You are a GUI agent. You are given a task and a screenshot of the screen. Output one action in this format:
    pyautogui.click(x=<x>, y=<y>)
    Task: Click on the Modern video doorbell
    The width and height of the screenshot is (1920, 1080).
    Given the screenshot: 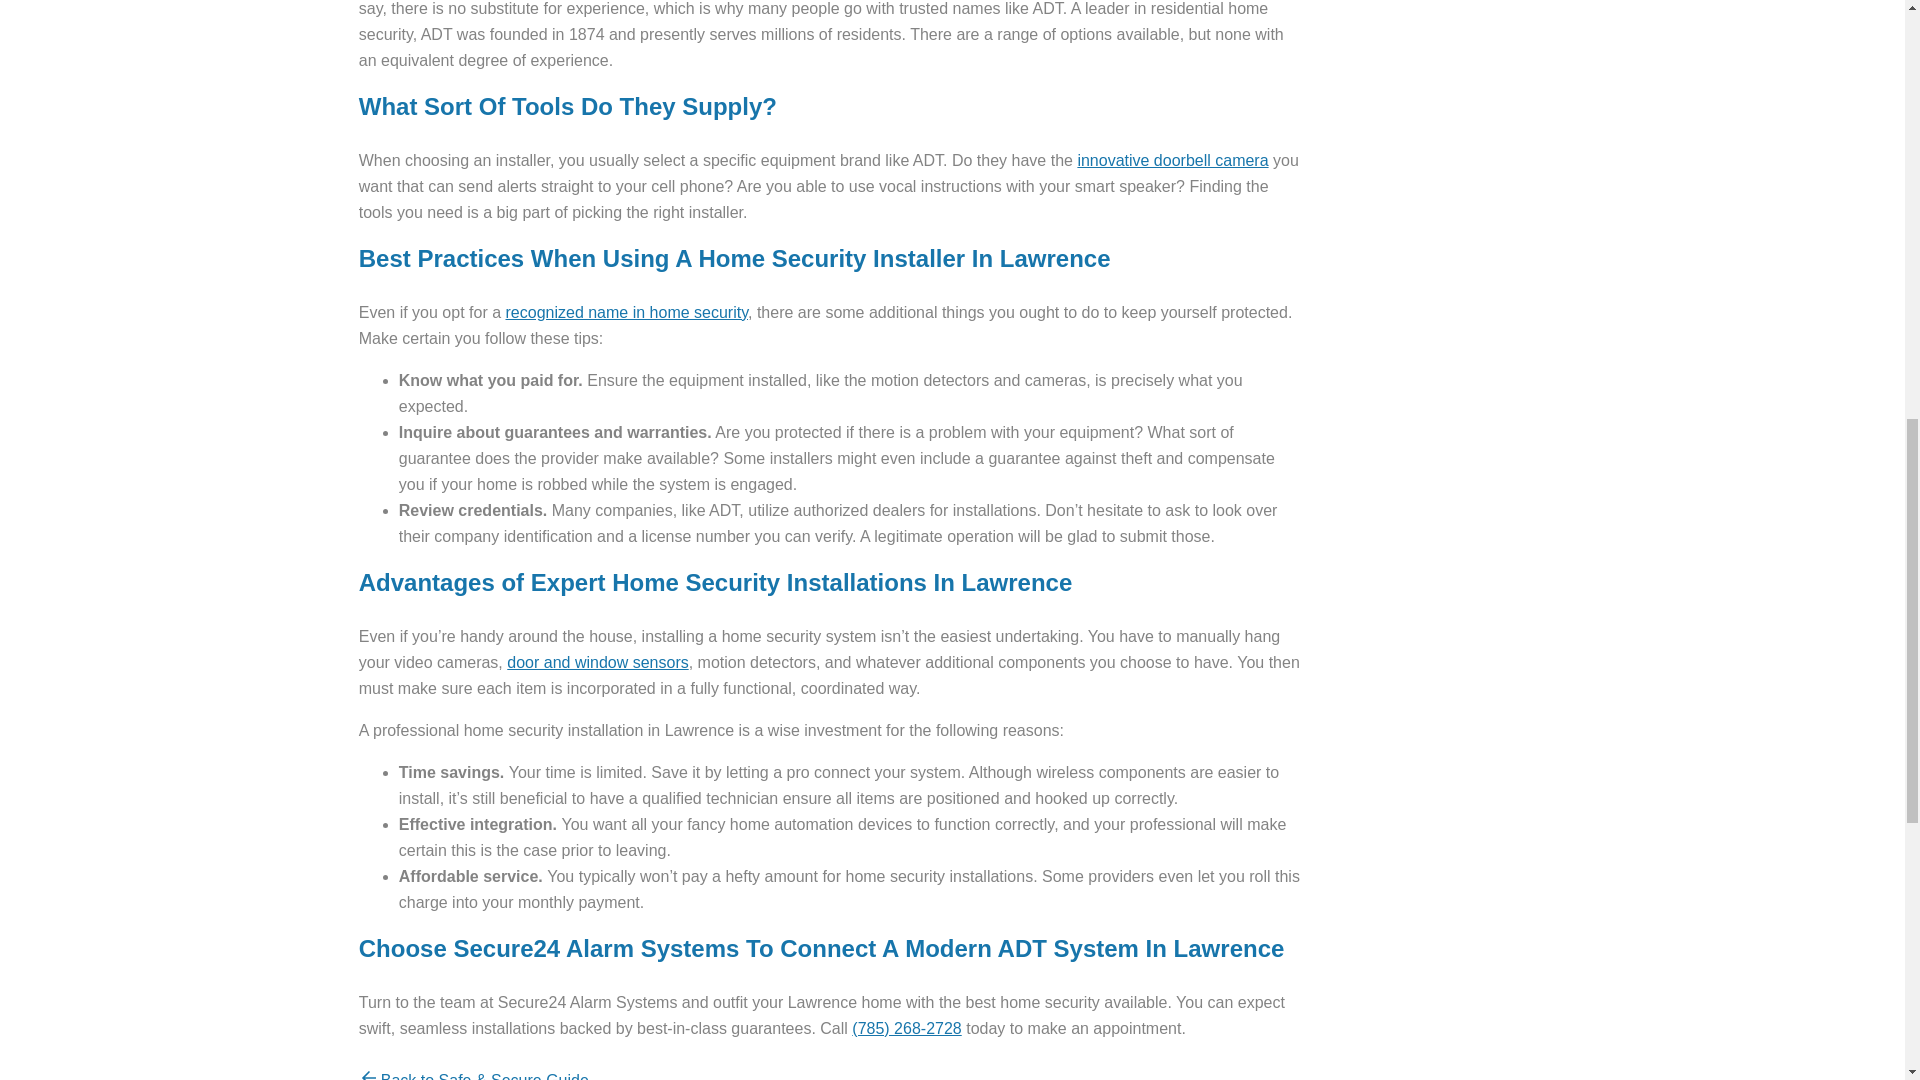 What is the action you would take?
    pyautogui.click(x=1172, y=160)
    